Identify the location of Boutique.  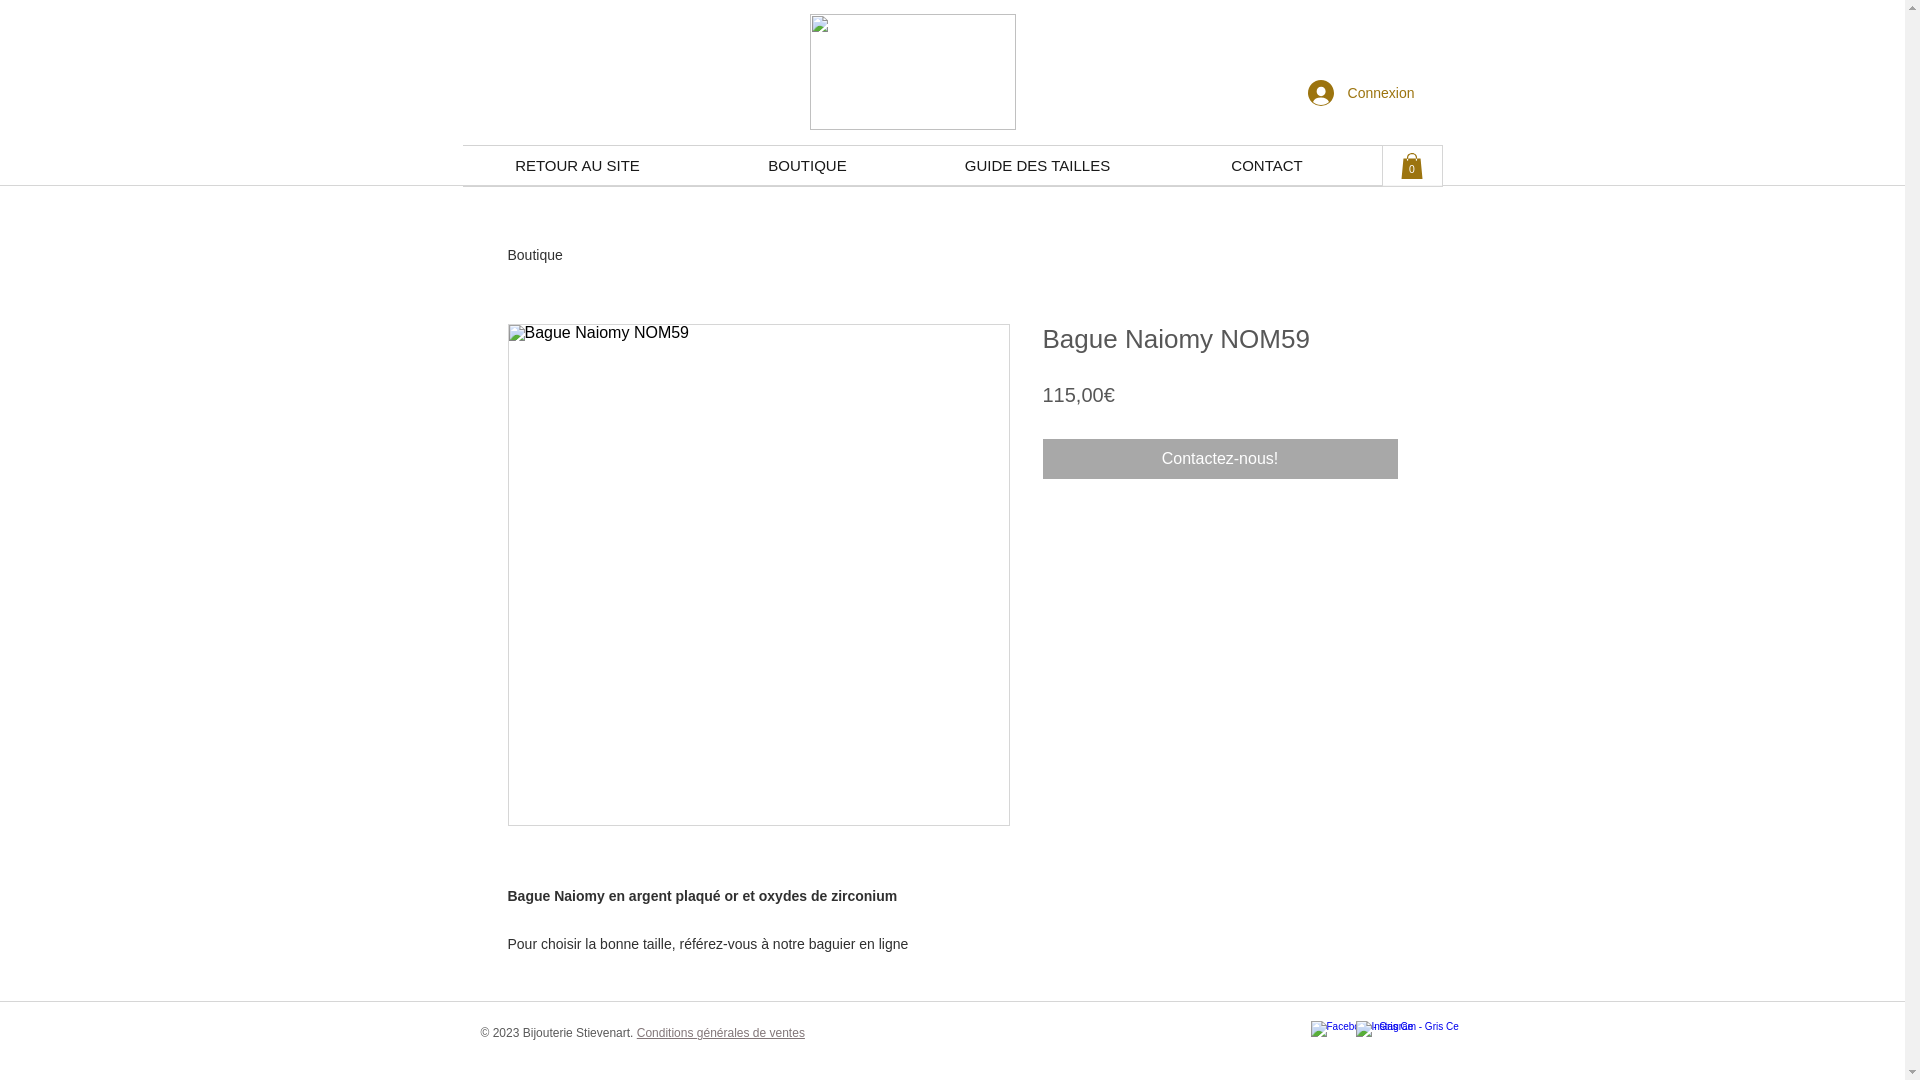
(536, 255).